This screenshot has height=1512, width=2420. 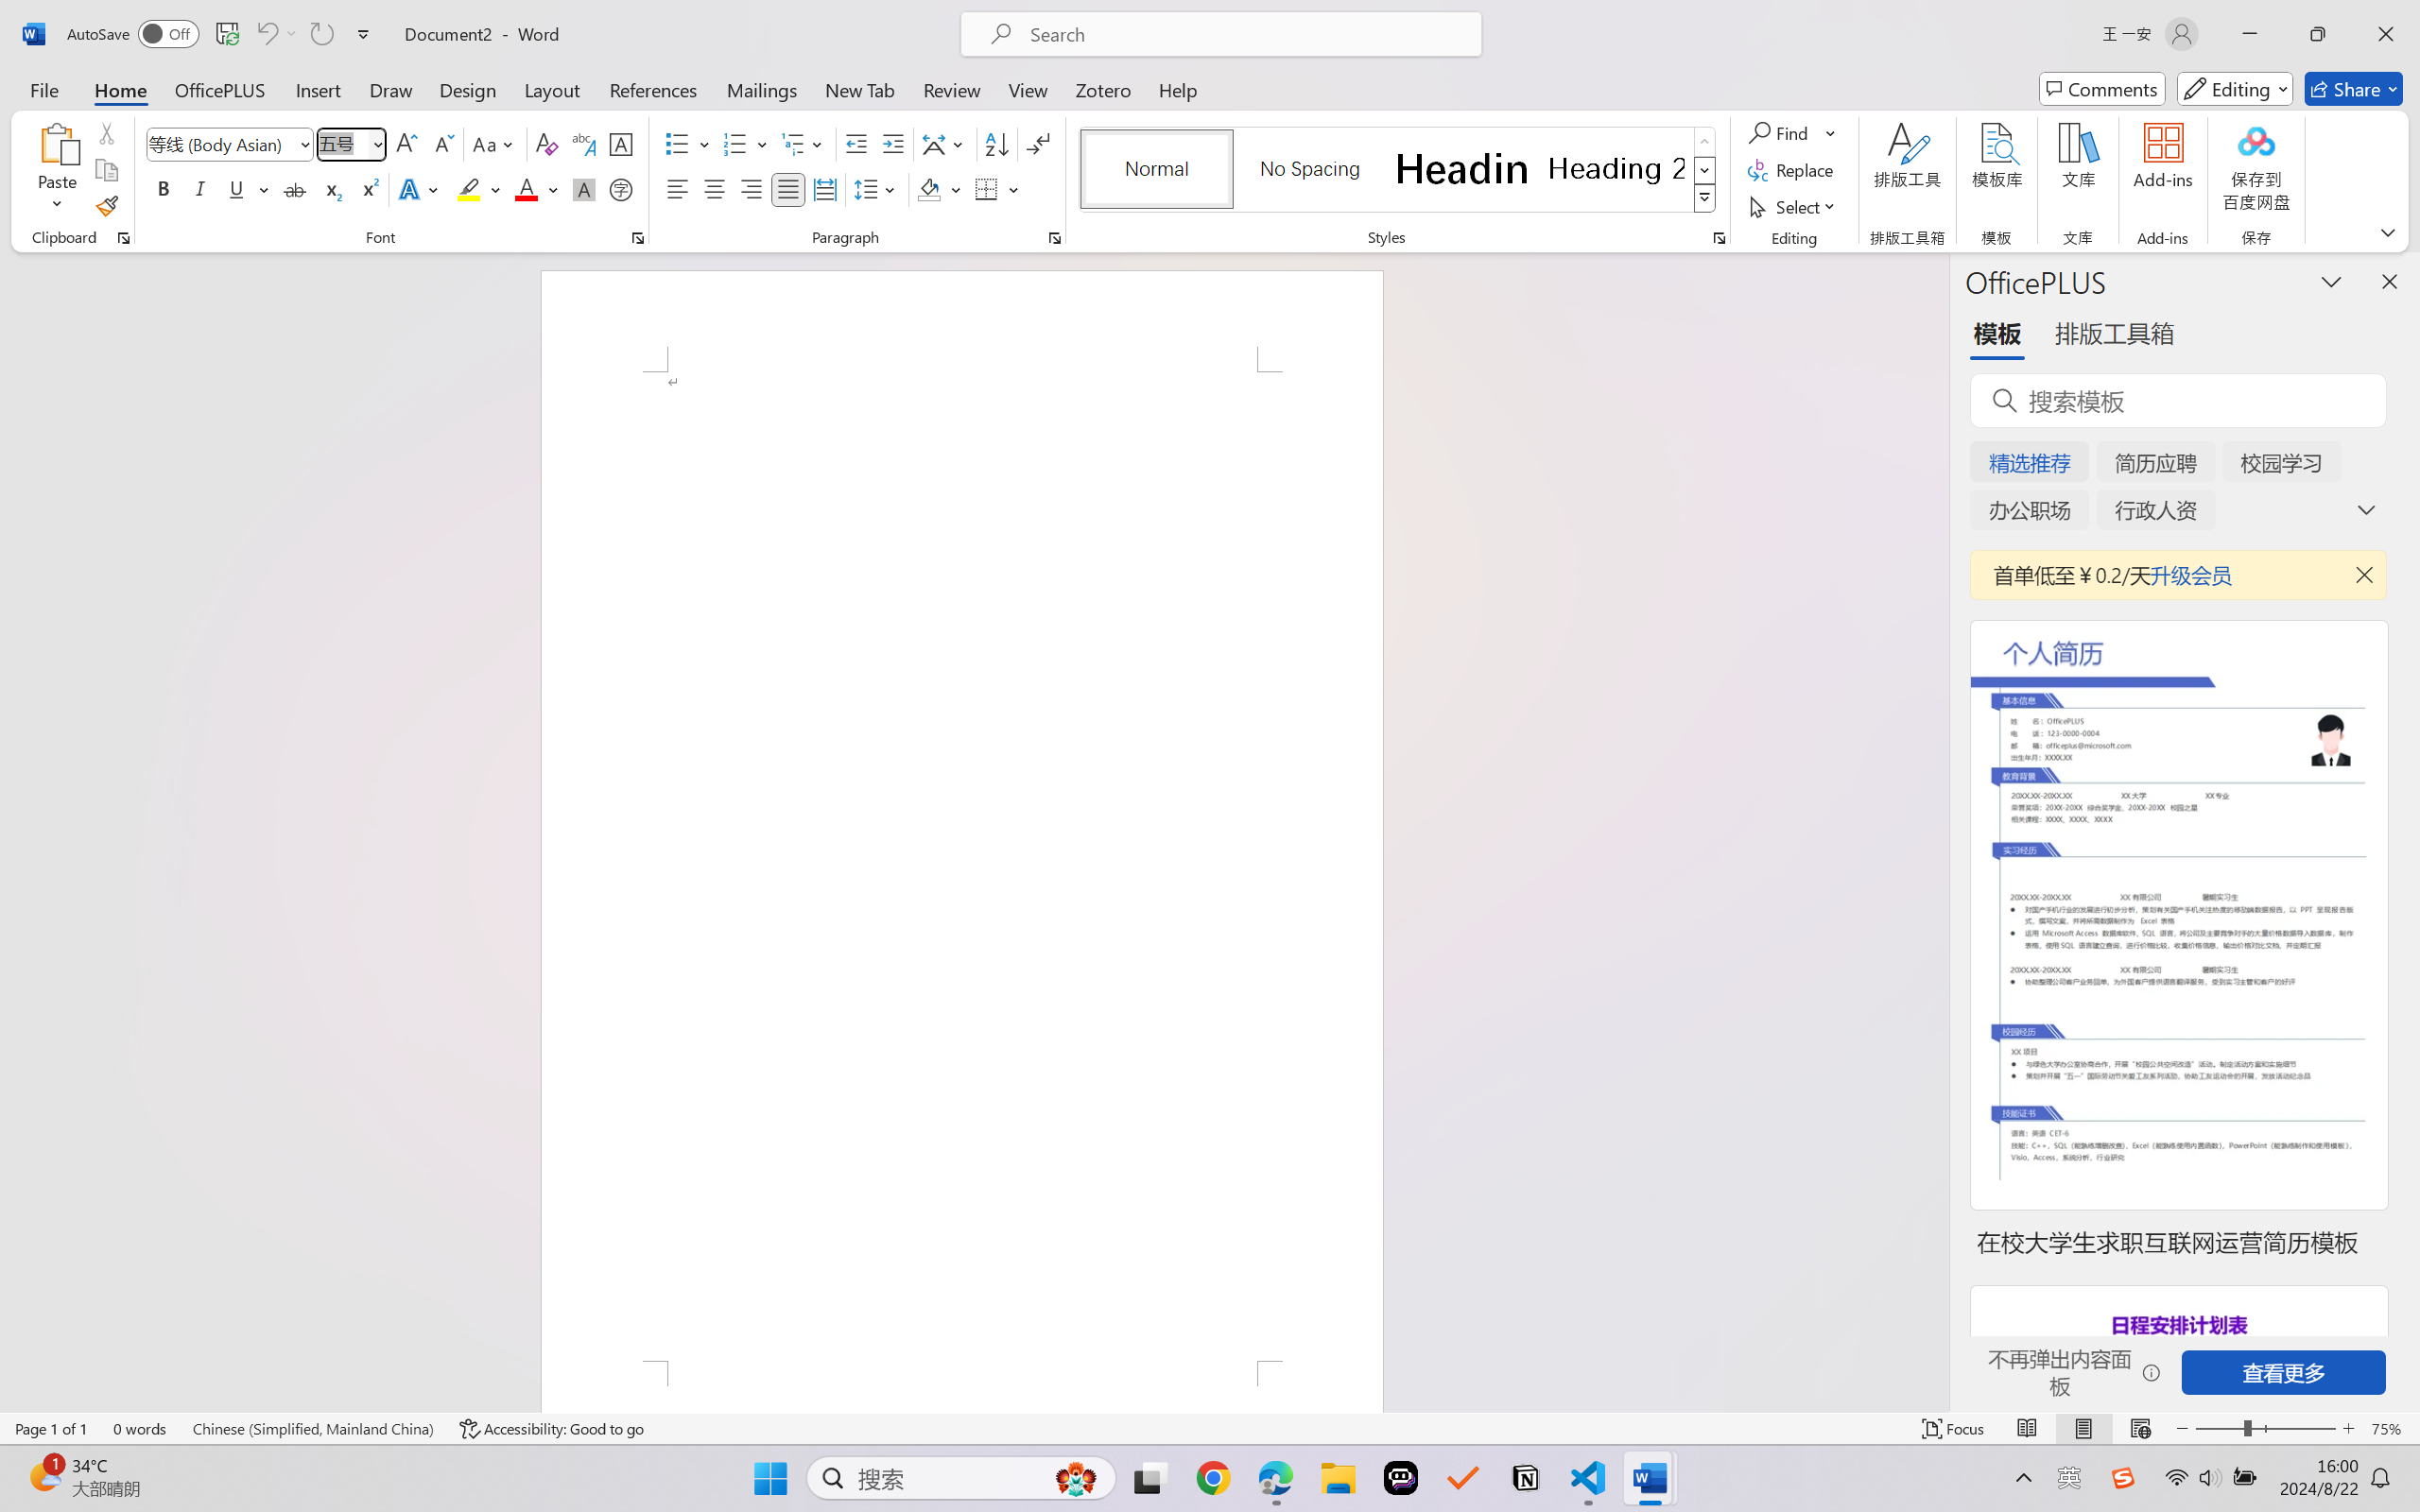 I want to click on Close, so click(x=2386, y=34).